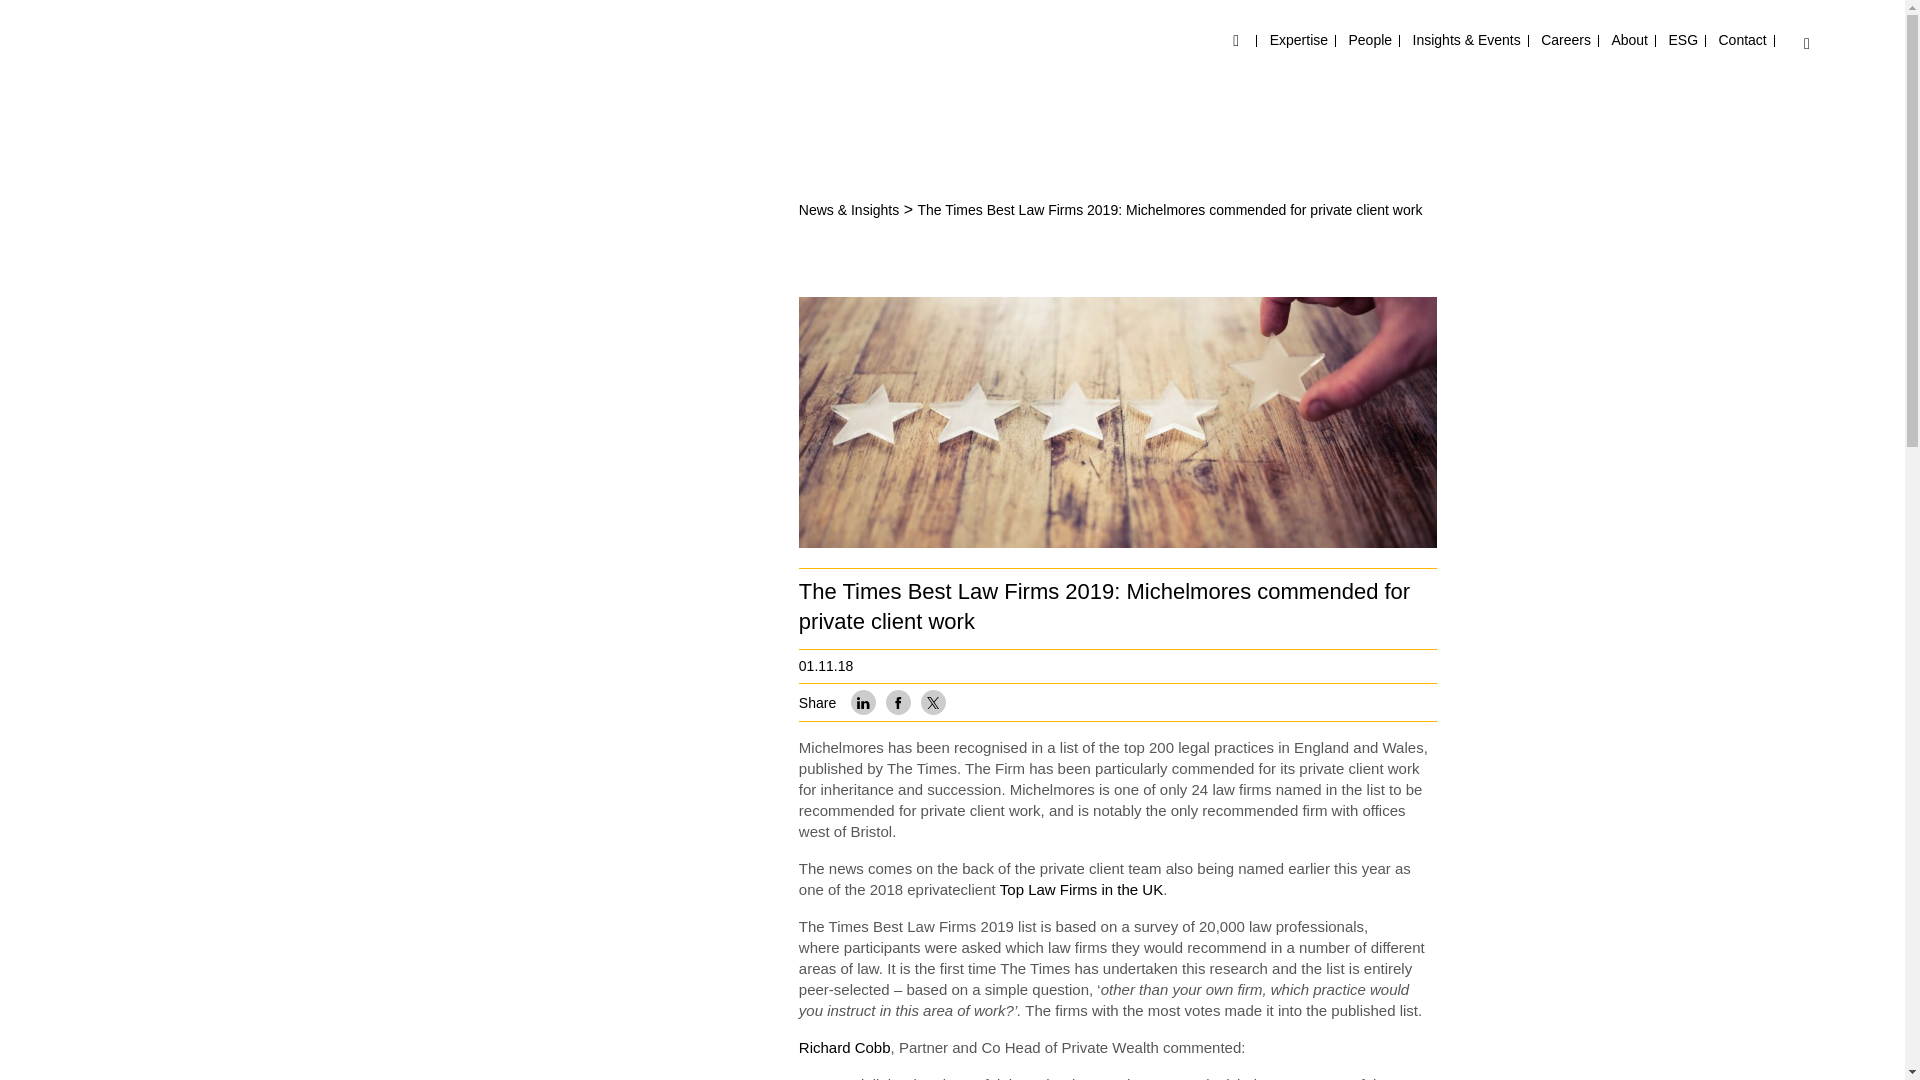  What do you see at coordinates (1742, 40) in the screenshot?
I see `Contact` at bounding box center [1742, 40].